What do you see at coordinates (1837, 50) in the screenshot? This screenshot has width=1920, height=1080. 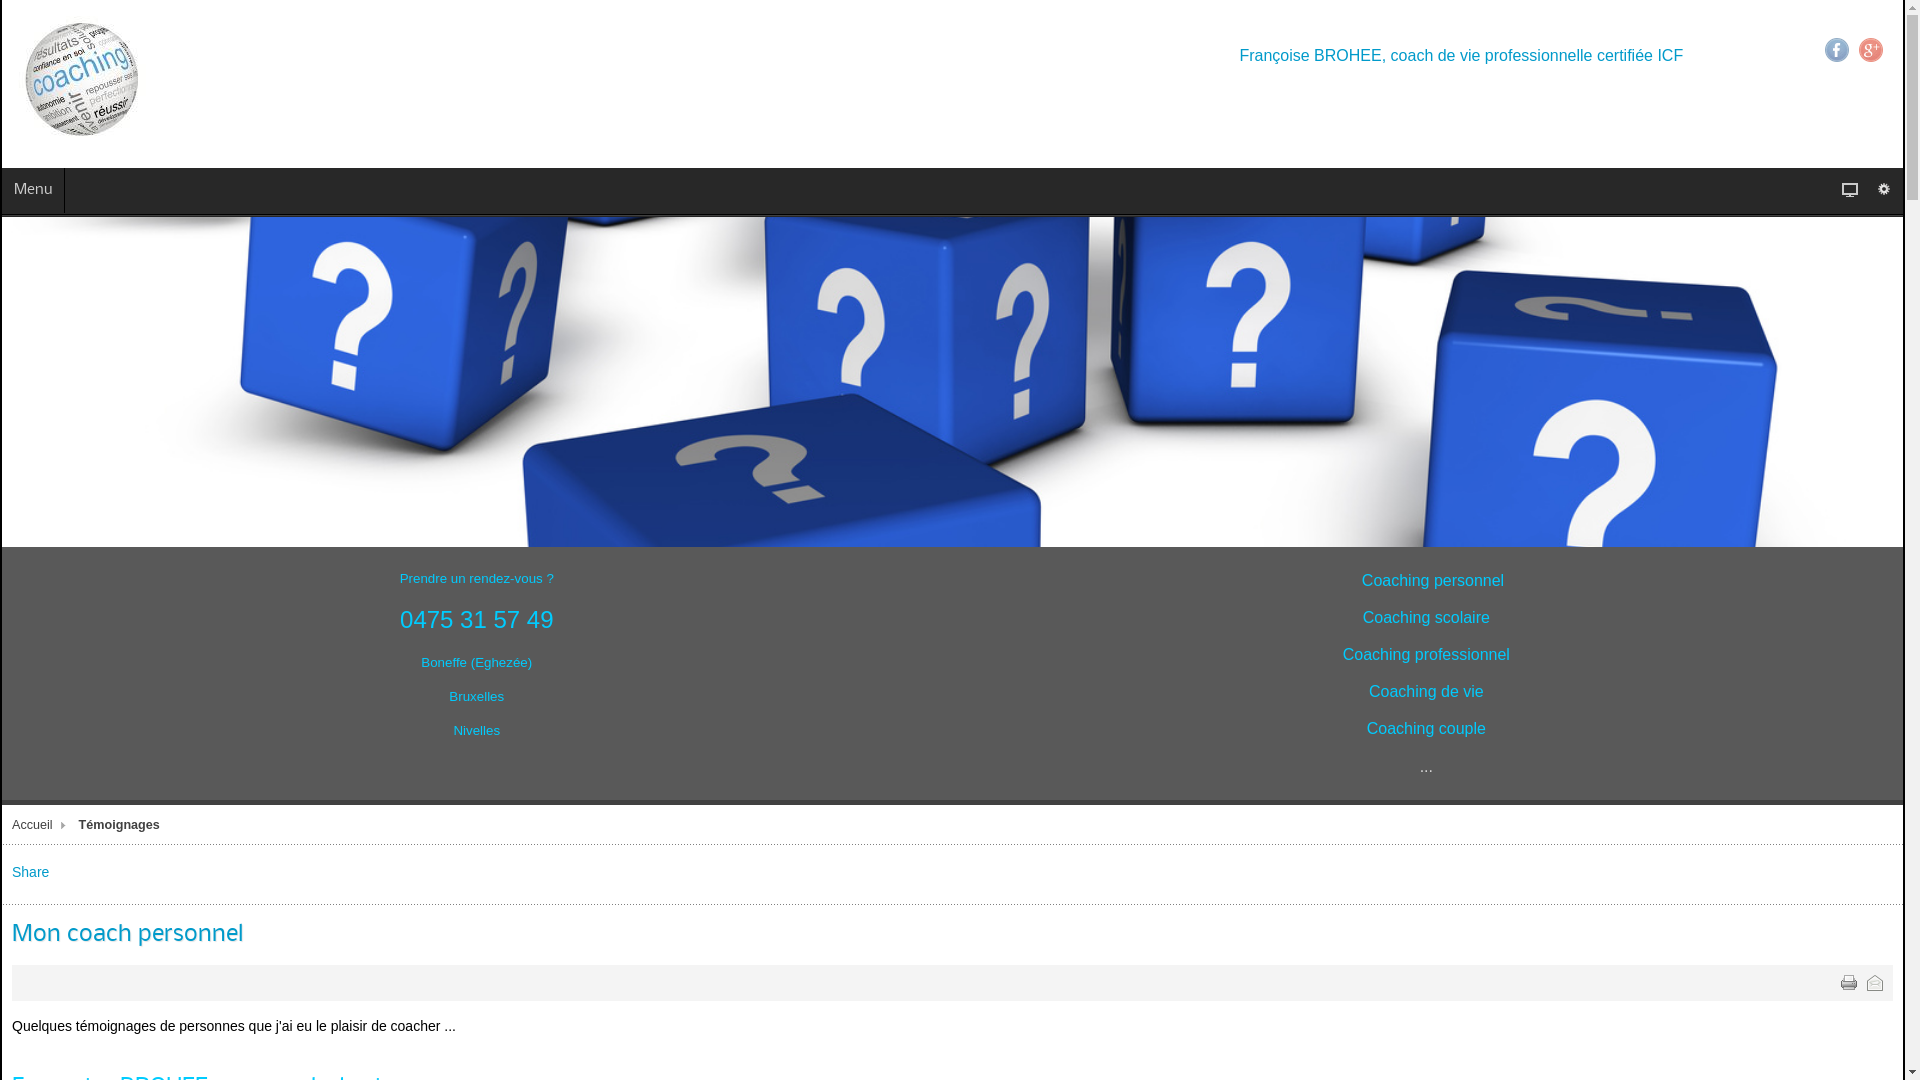 I see `Facebook` at bounding box center [1837, 50].